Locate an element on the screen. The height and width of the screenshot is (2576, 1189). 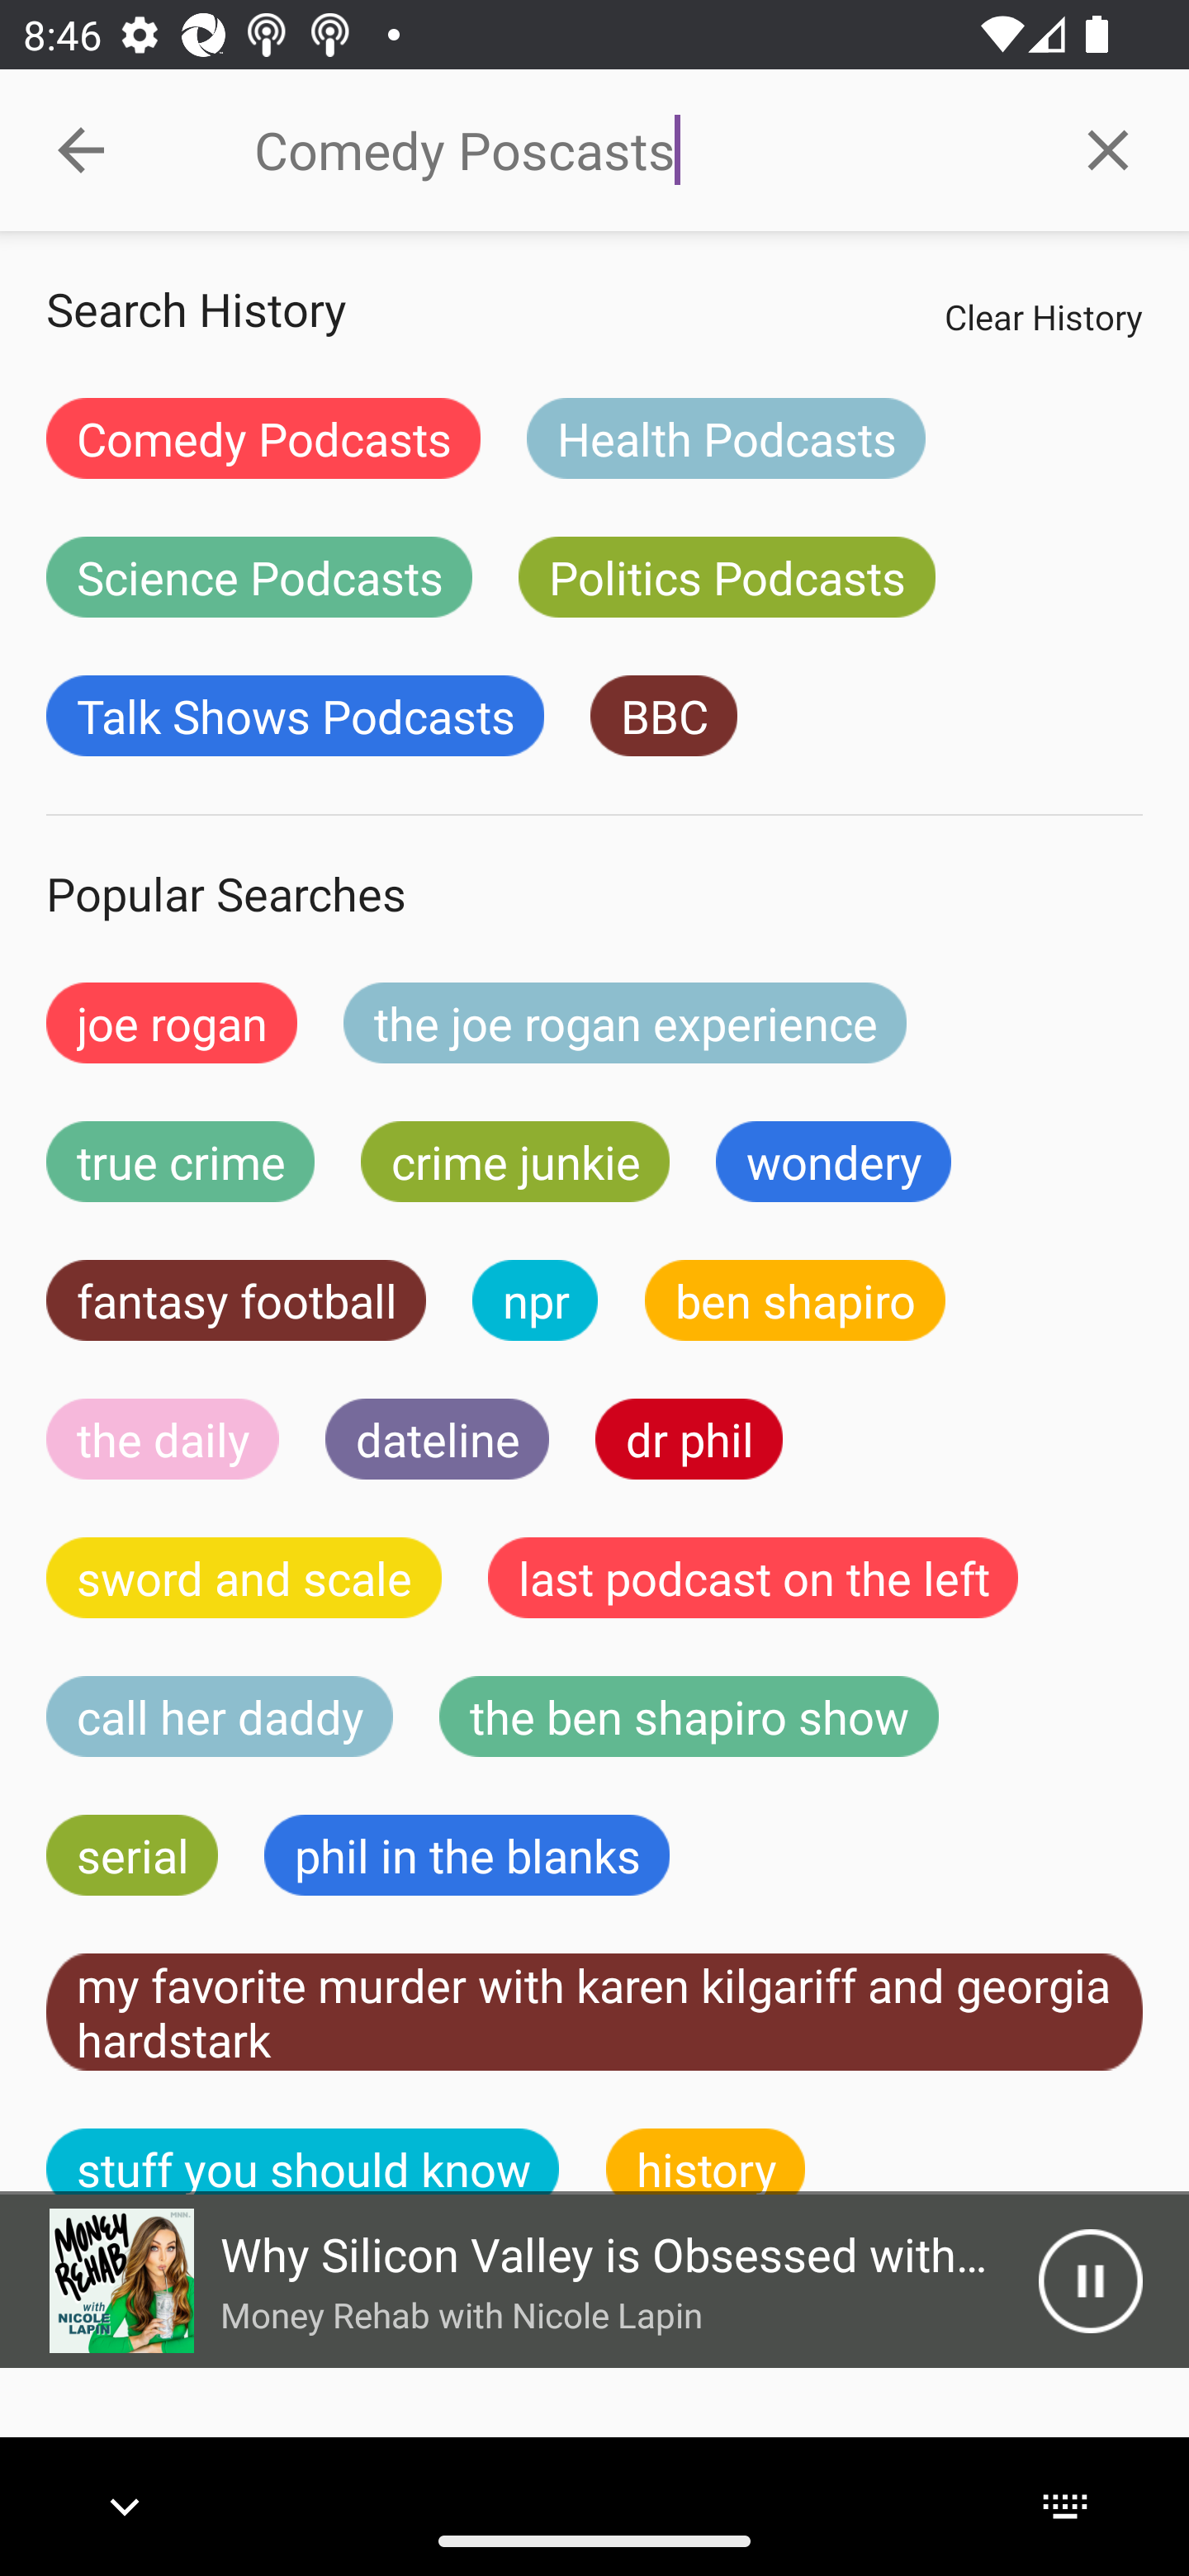
Clear query is located at coordinates (1108, 149).